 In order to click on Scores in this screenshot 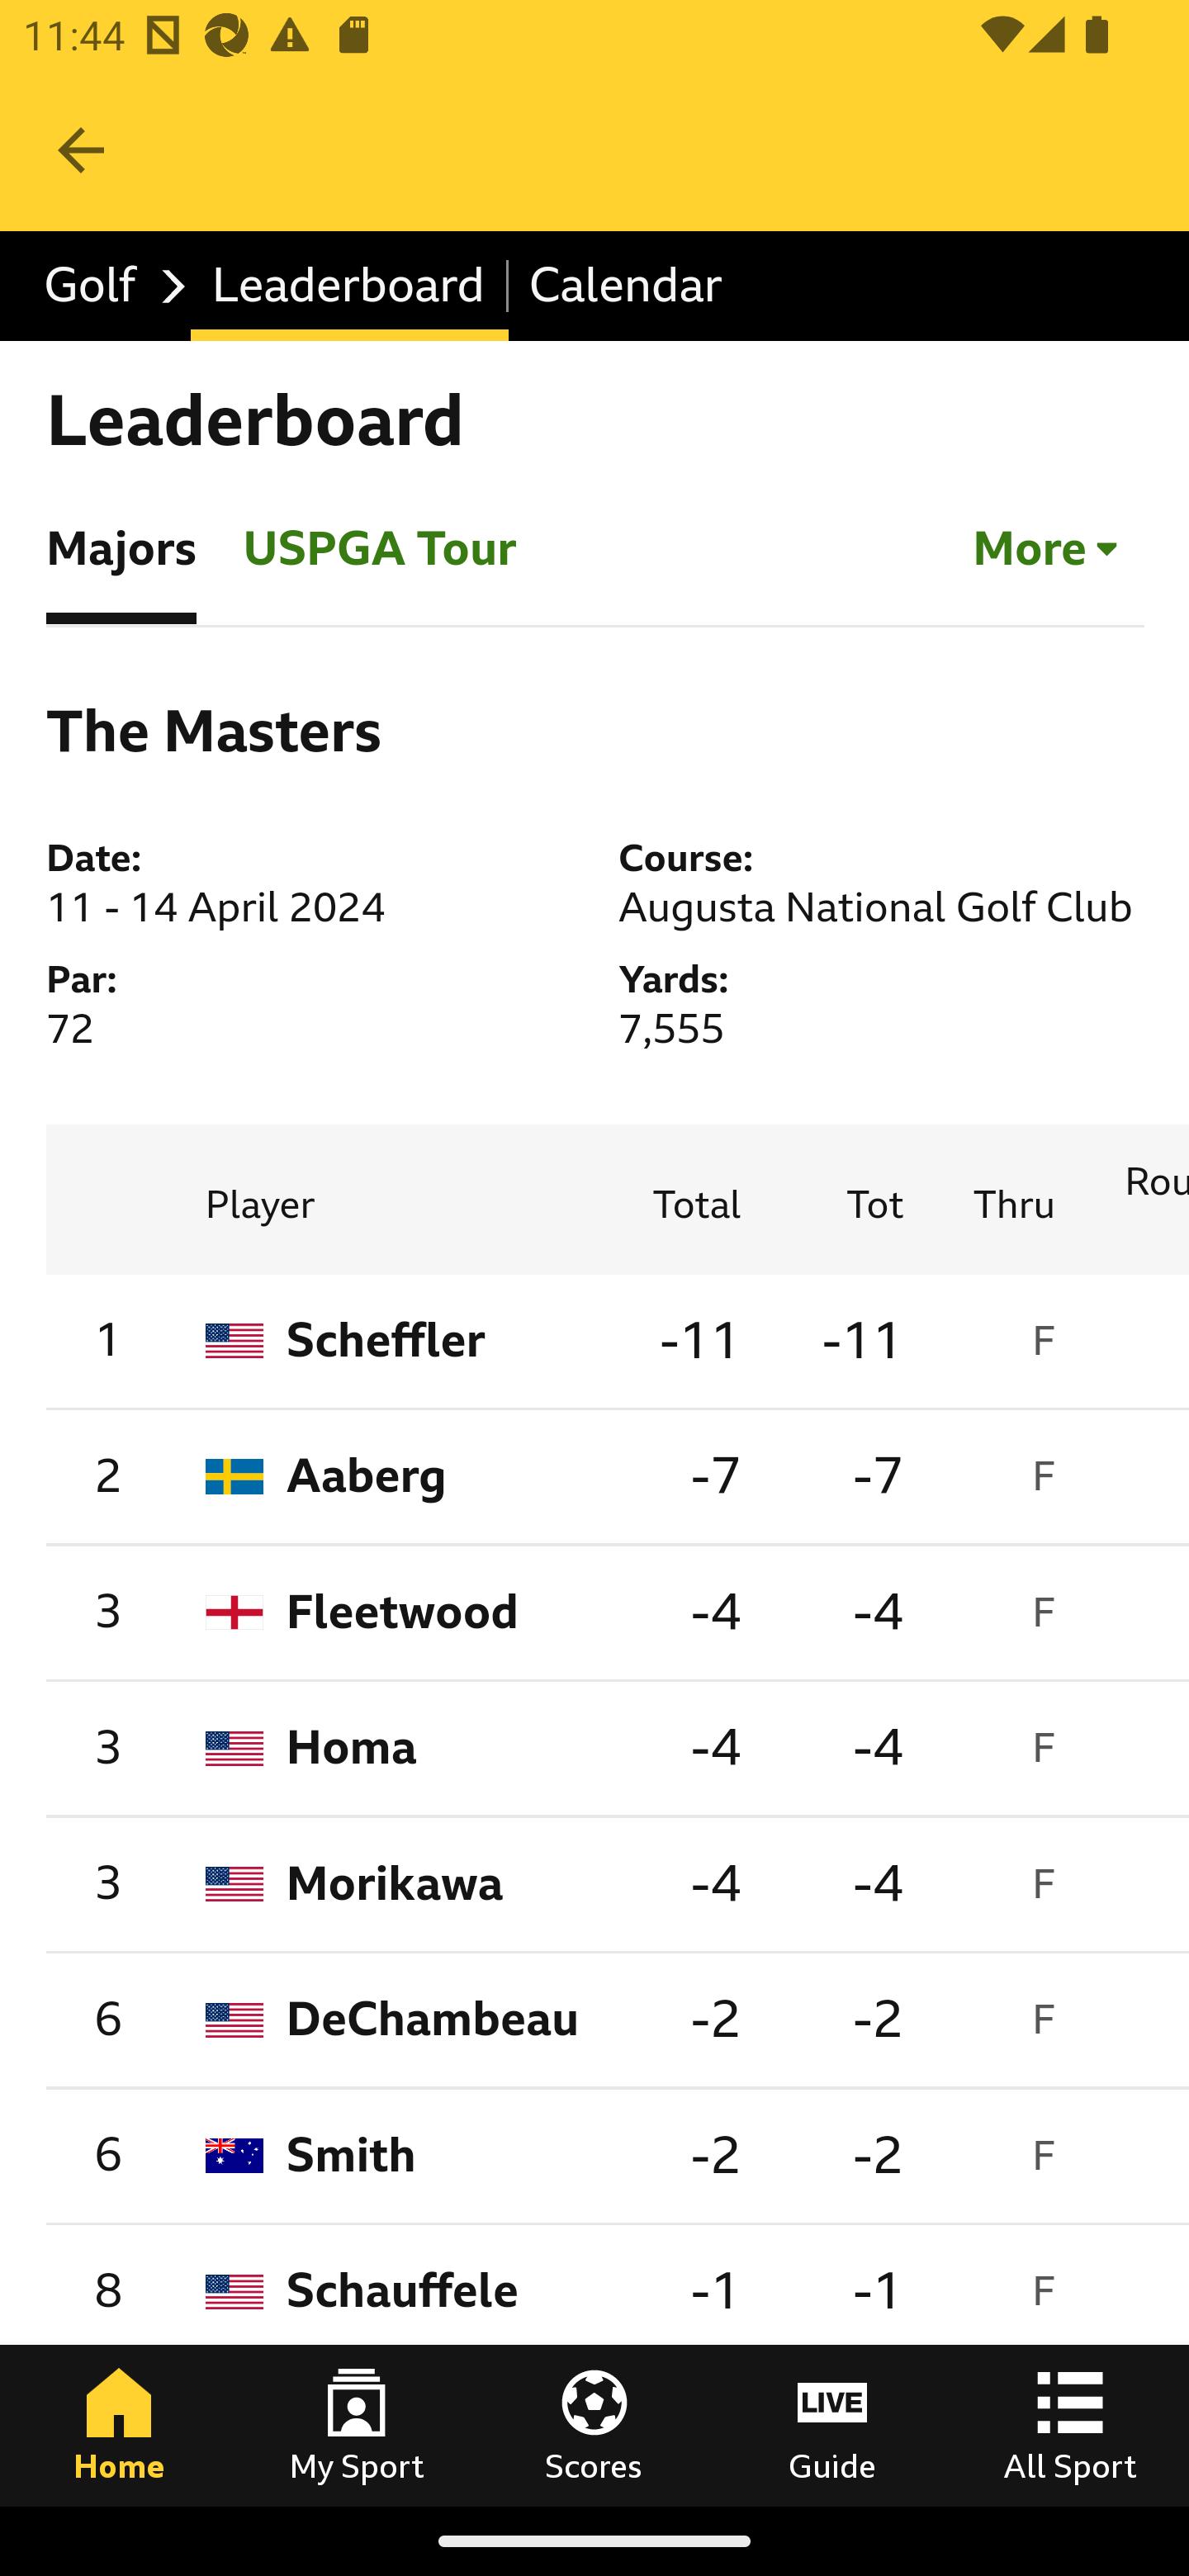, I will do `click(594, 2425)`.